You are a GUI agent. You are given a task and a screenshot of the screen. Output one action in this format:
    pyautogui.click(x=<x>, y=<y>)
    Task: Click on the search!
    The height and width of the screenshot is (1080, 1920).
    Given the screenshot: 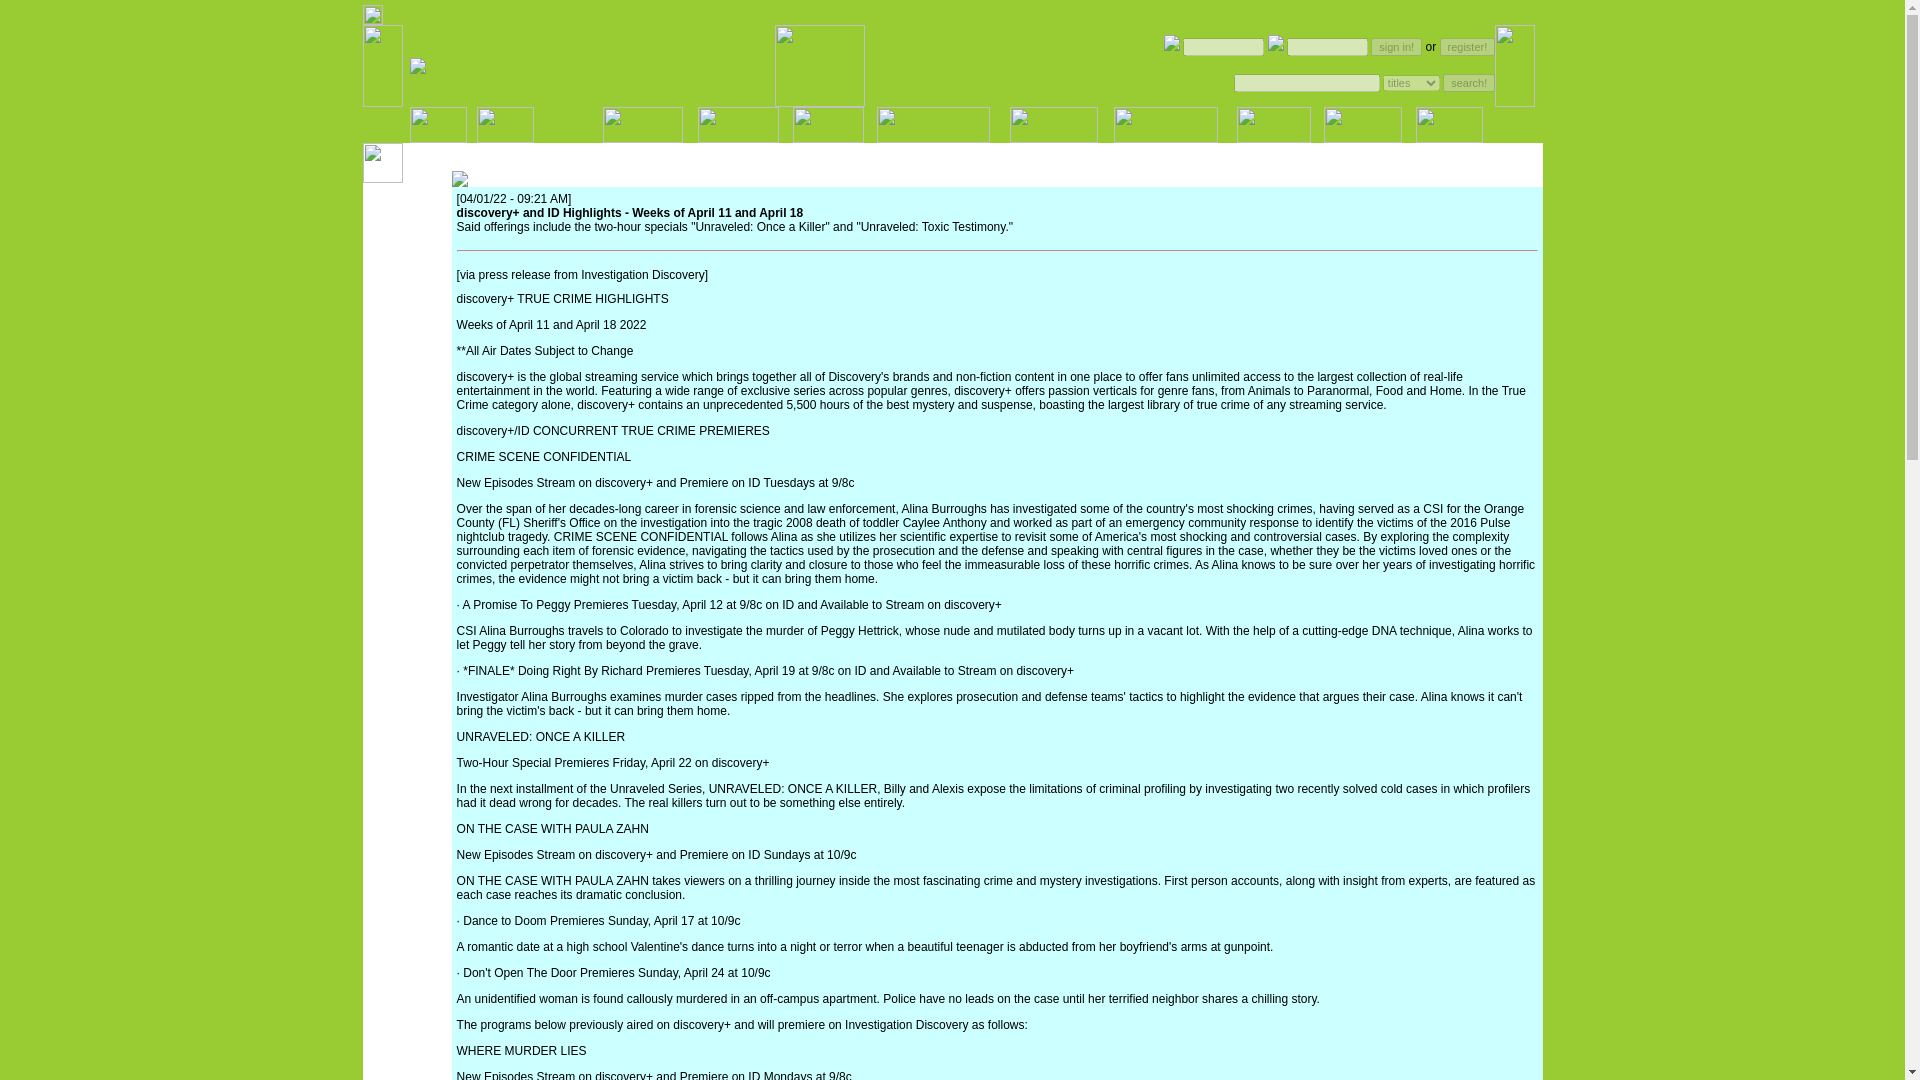 What is the action you would take?
    pyautogui.click(x=1469, y=82)
    